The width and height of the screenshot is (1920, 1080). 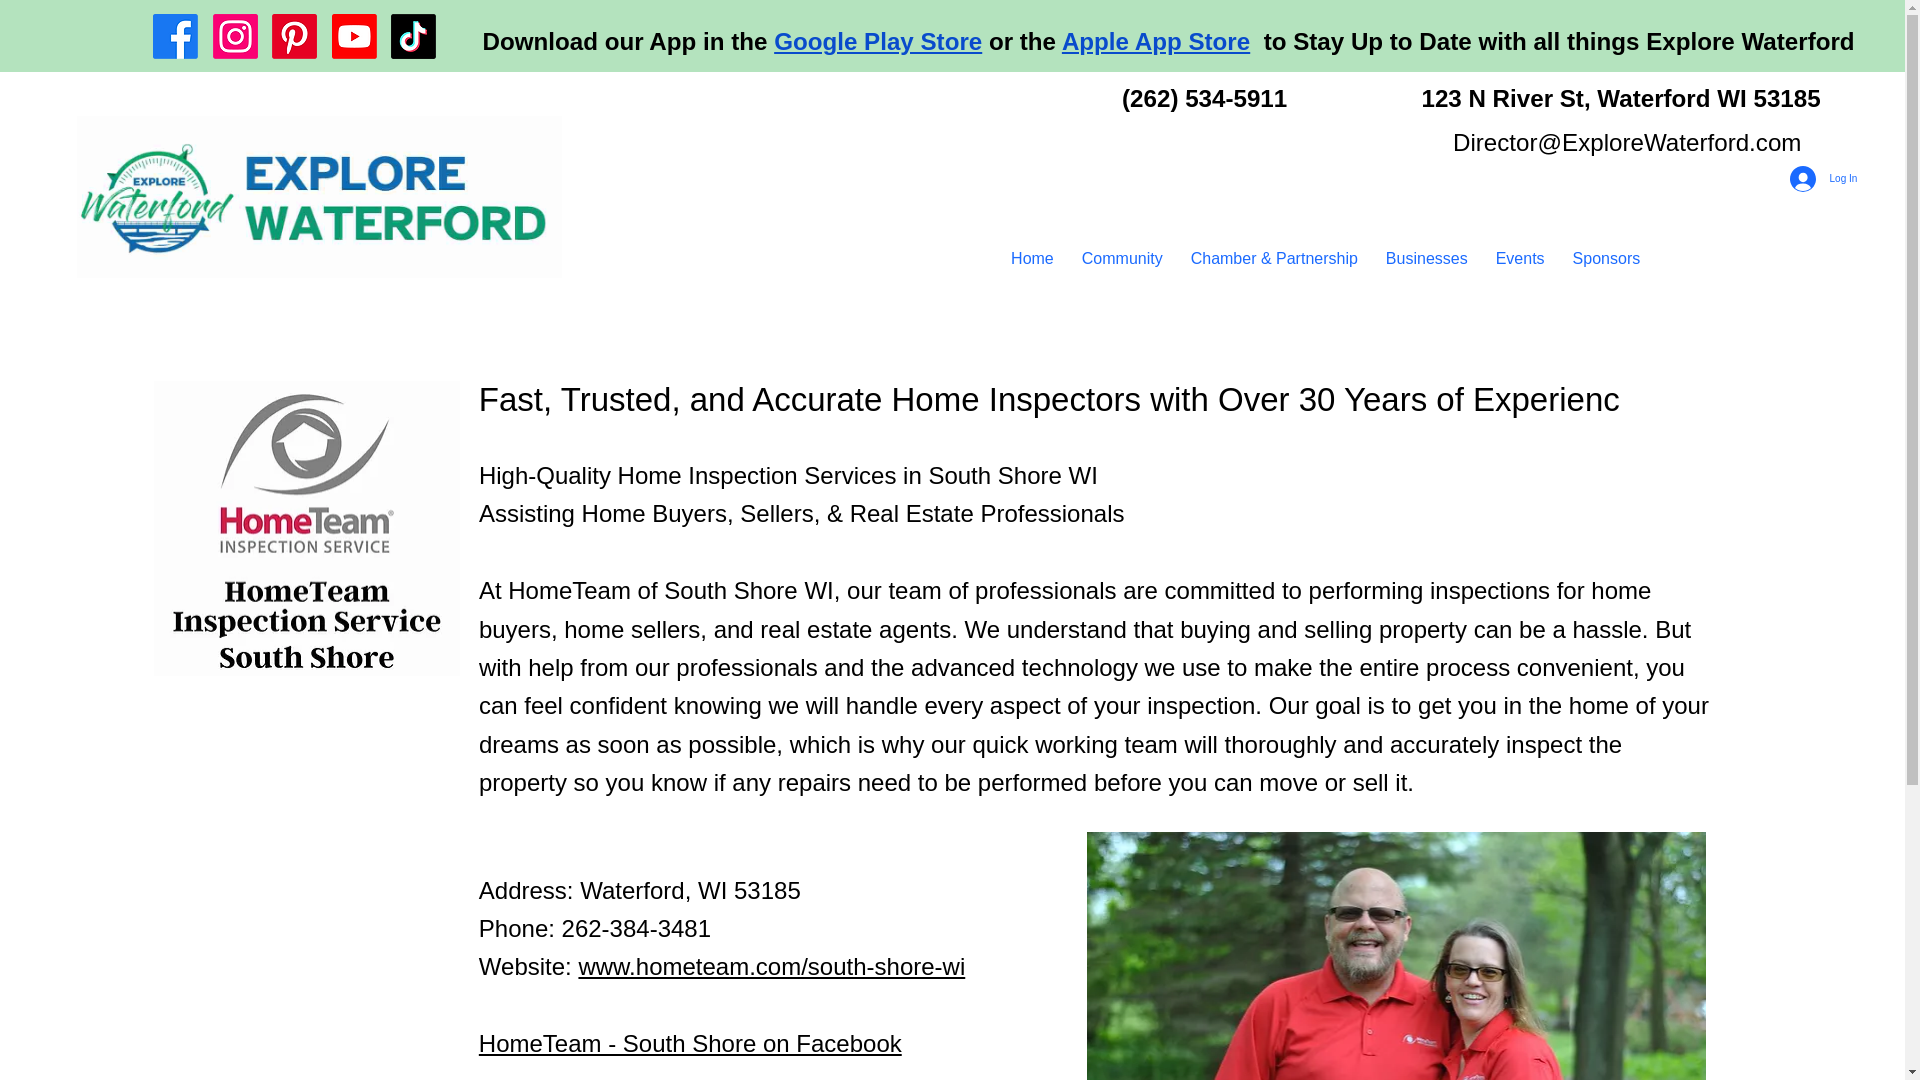 I want to click on Google Play Store, so click(x=877, y=42).